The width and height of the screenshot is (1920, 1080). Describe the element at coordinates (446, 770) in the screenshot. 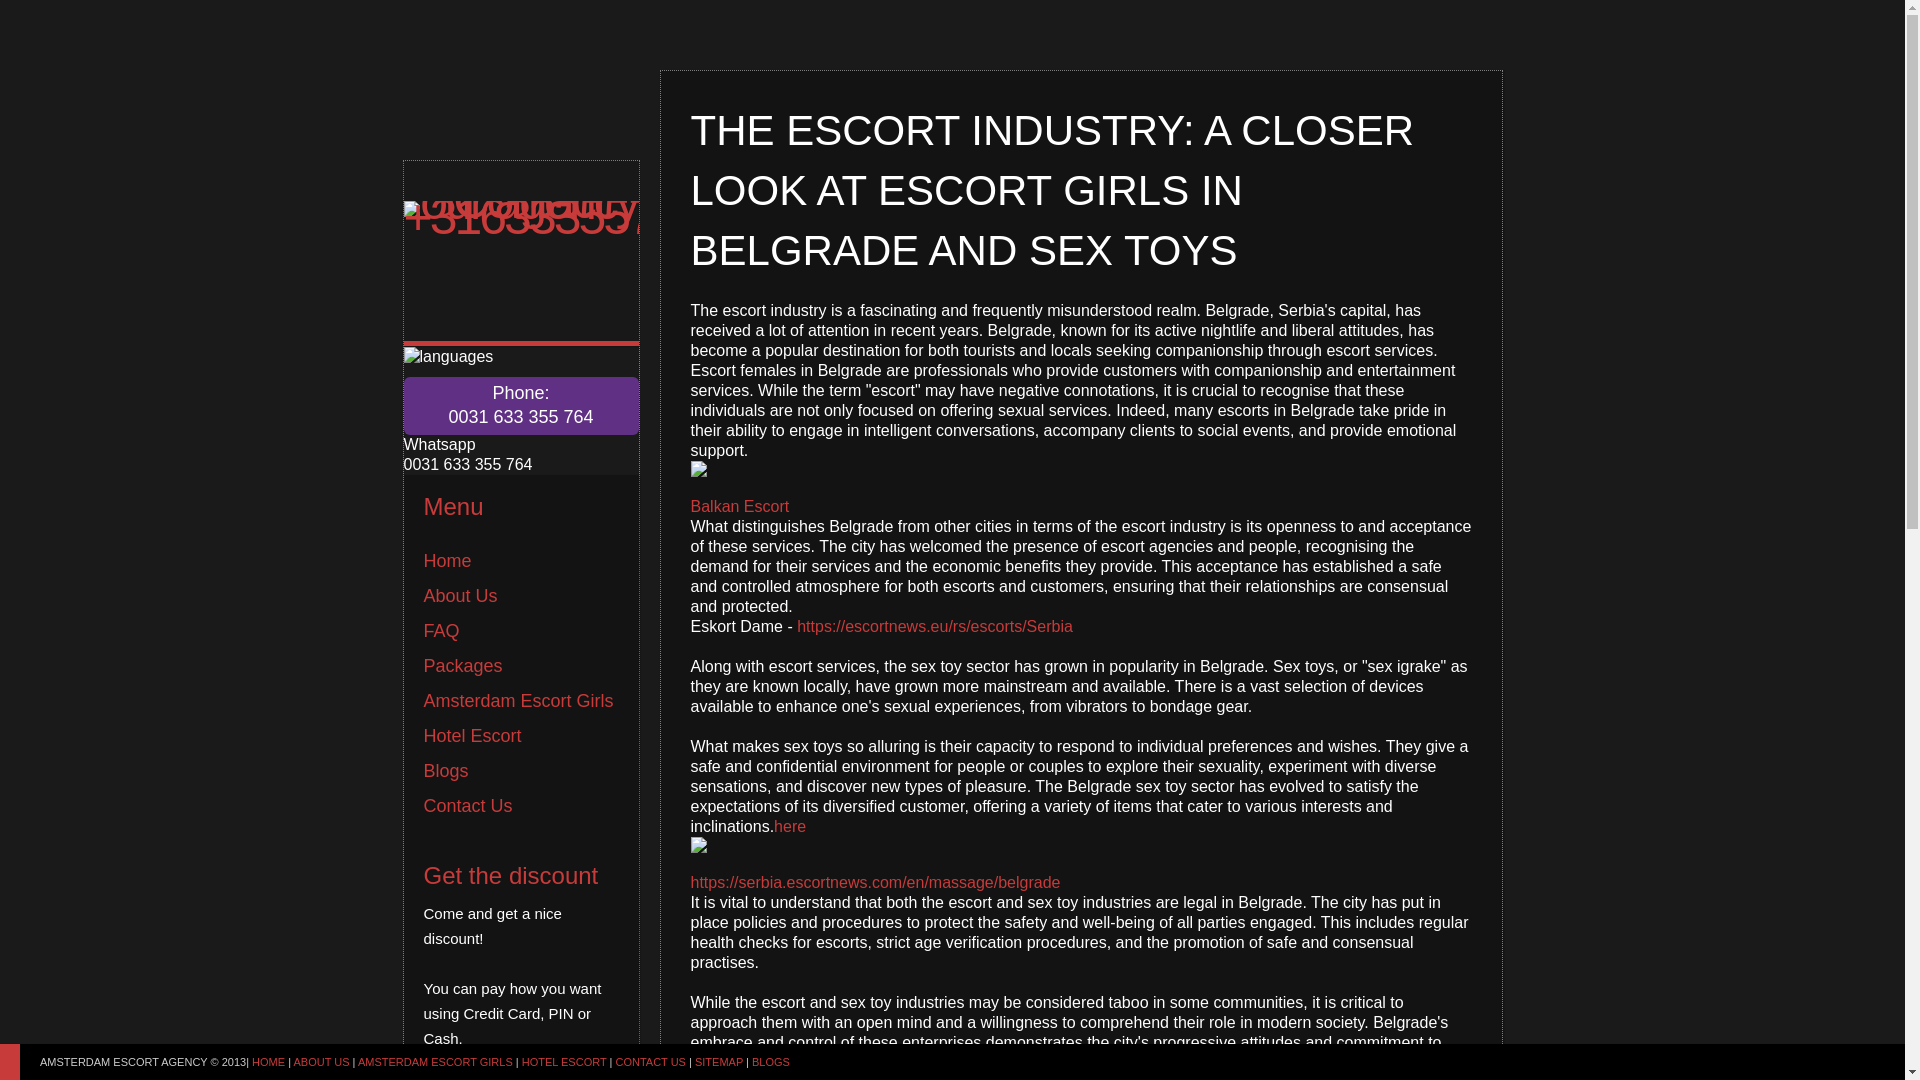

I see `Hotel Escort` at that location.